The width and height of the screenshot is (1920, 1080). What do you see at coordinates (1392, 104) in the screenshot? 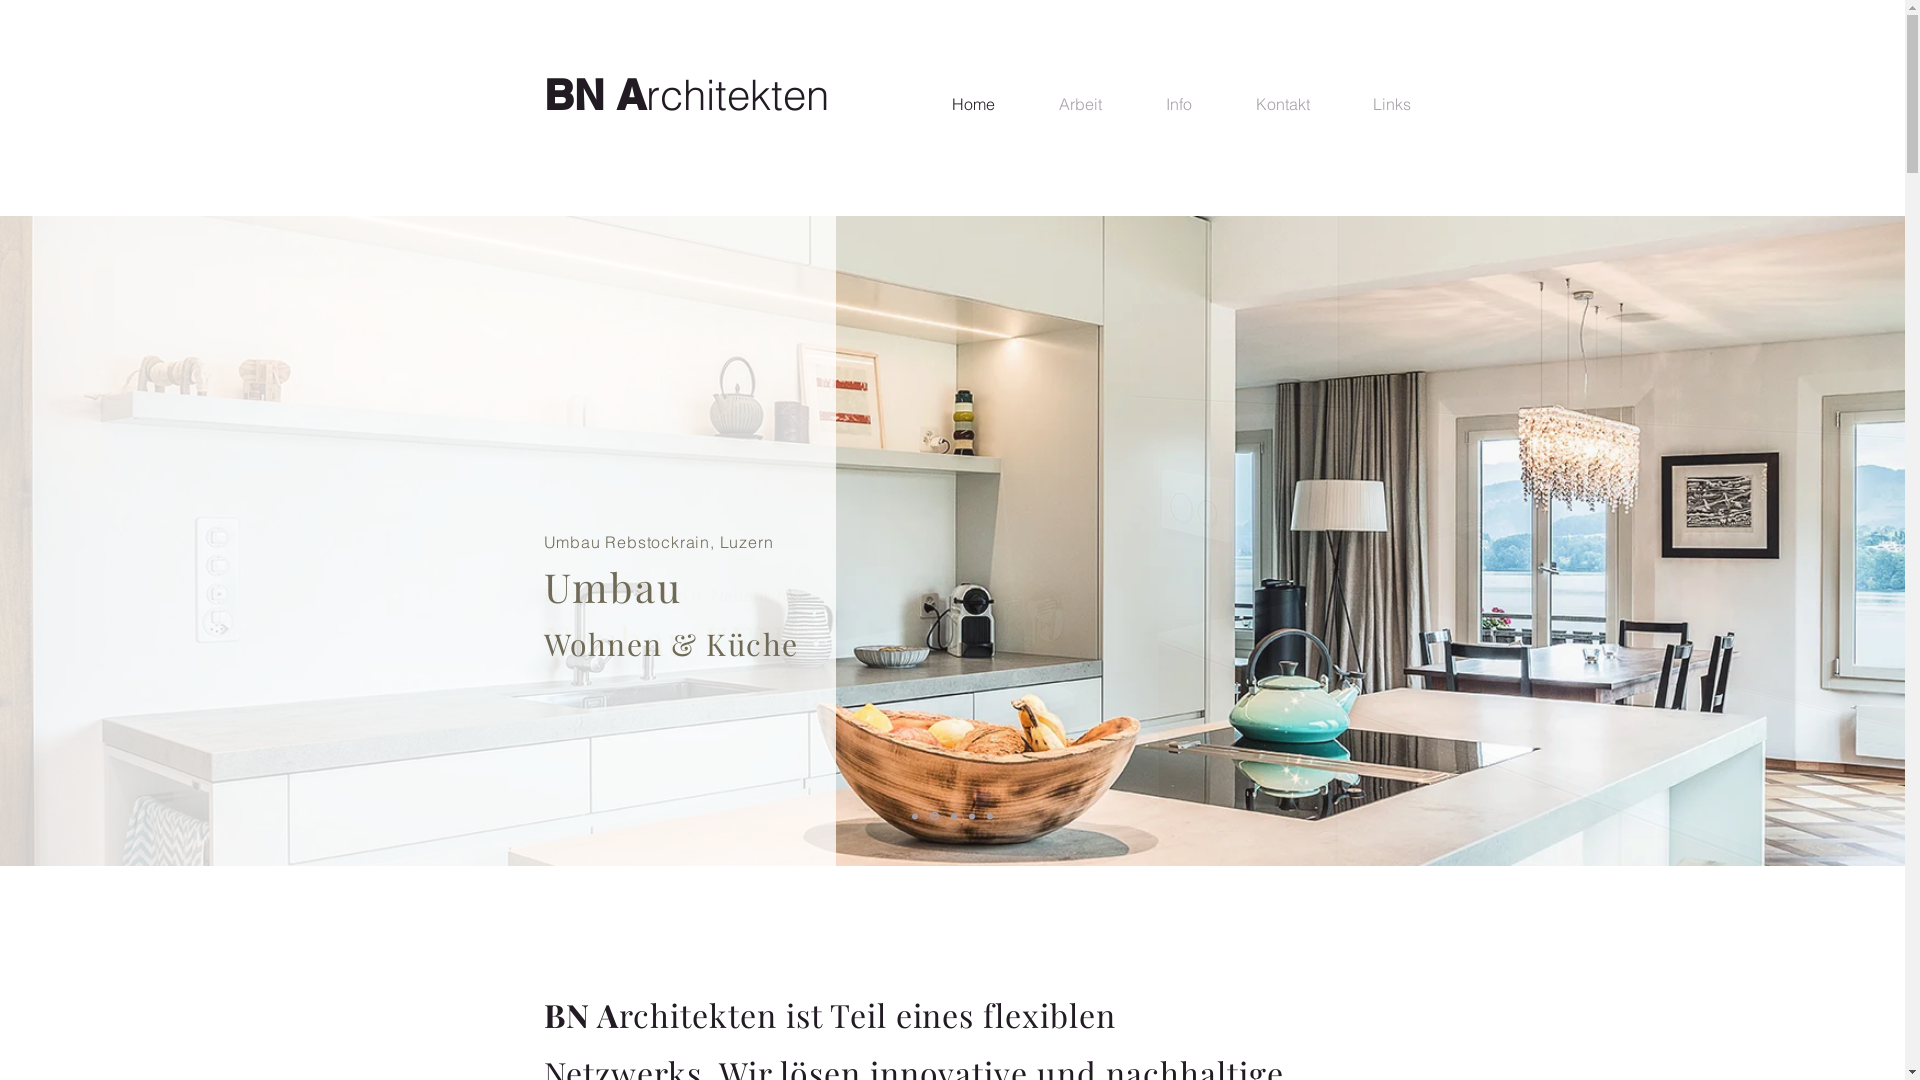
I see `Links` at bounding box center [1392, 104].